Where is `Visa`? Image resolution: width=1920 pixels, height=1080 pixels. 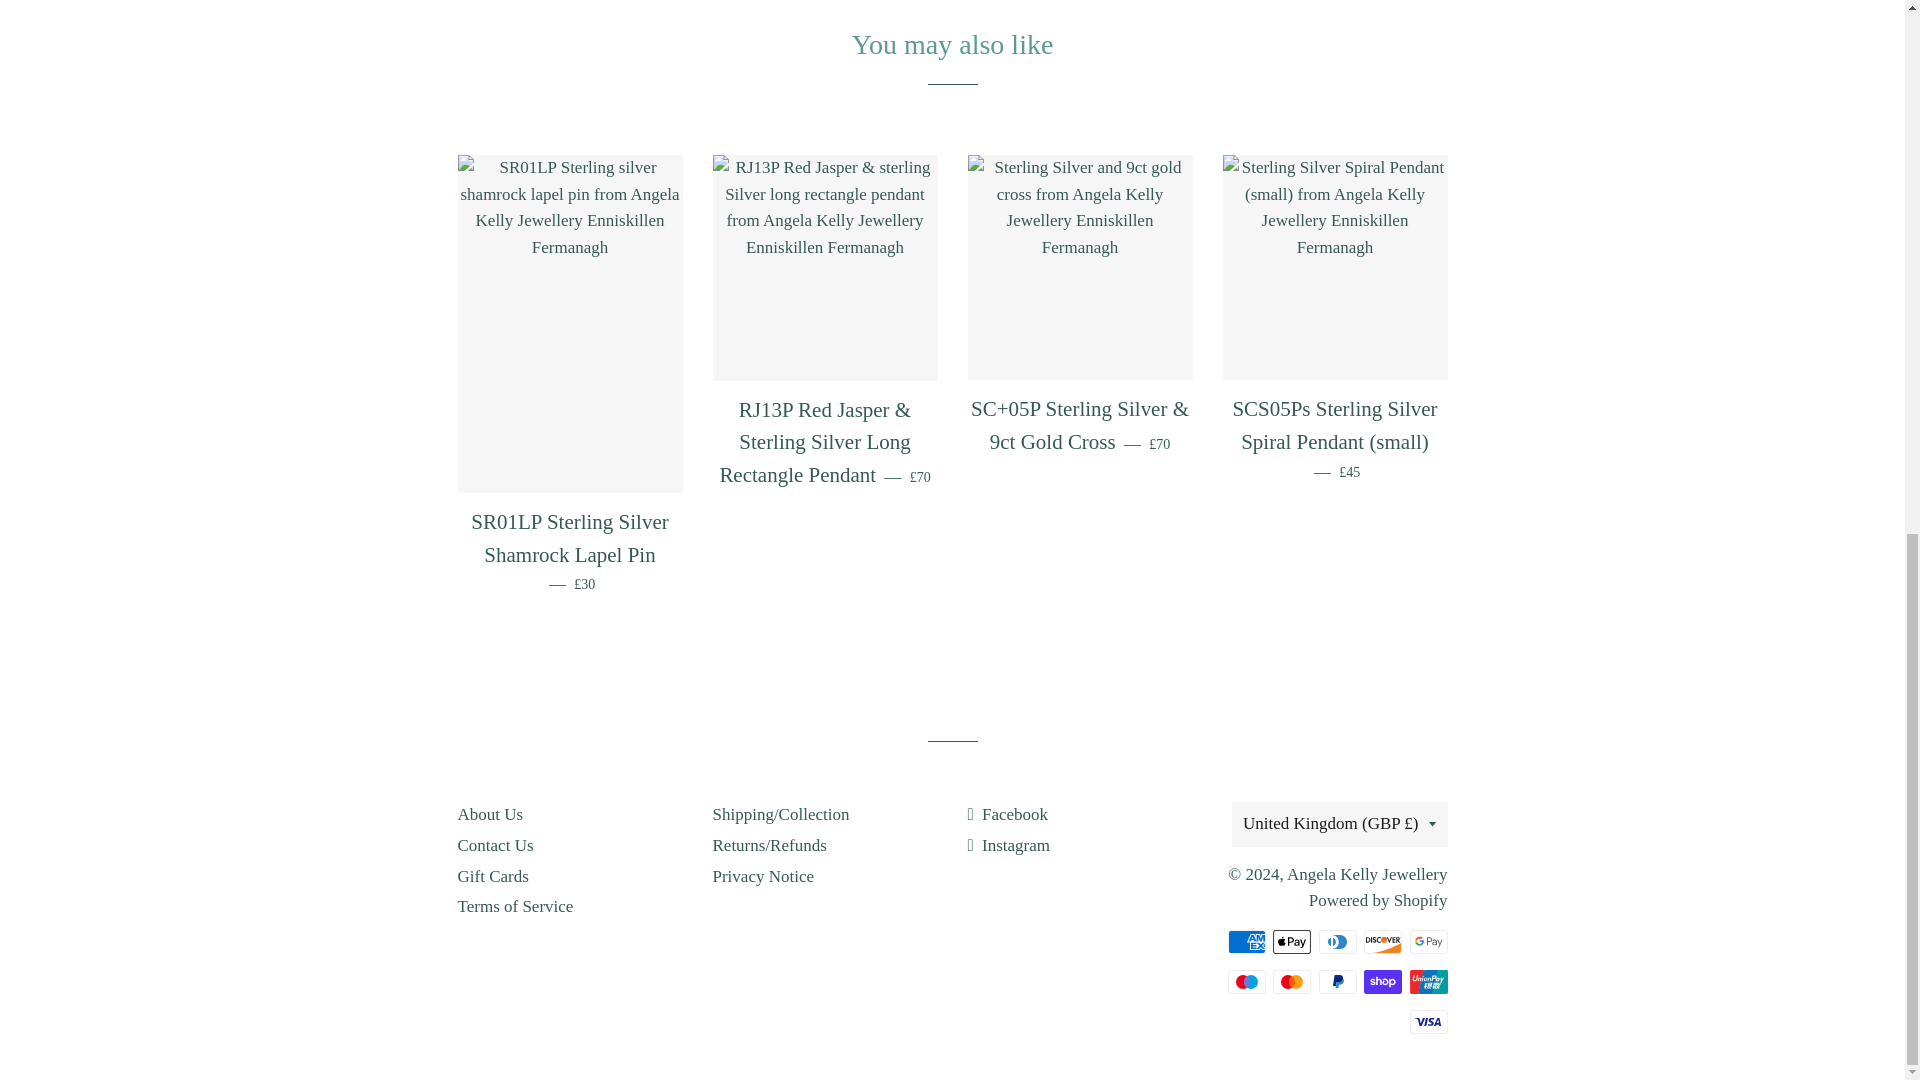 Visa is located at coordinates (1428, 1021).